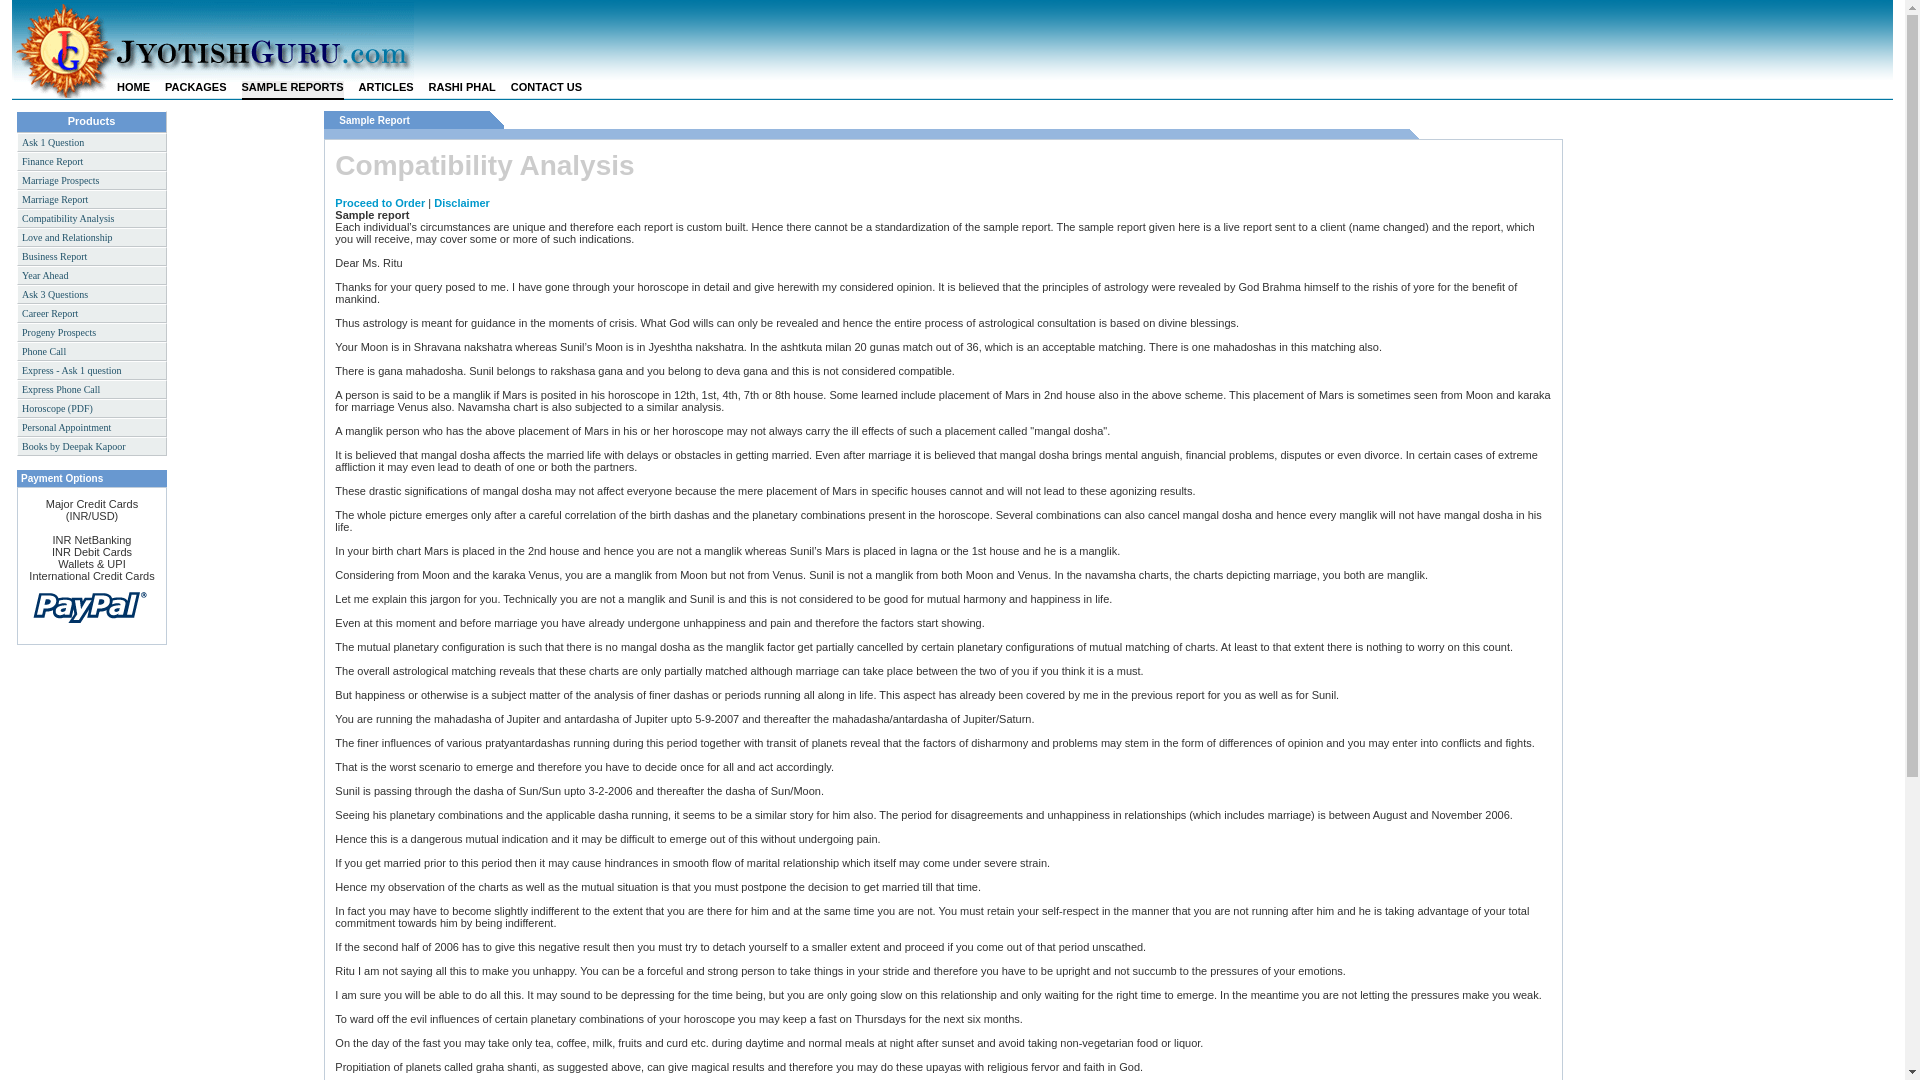 This screenshot has height=1080, width=1920. Describe the element at coordinates (92, 389) in the screenshot. I see `Express Phone Call` at that location.